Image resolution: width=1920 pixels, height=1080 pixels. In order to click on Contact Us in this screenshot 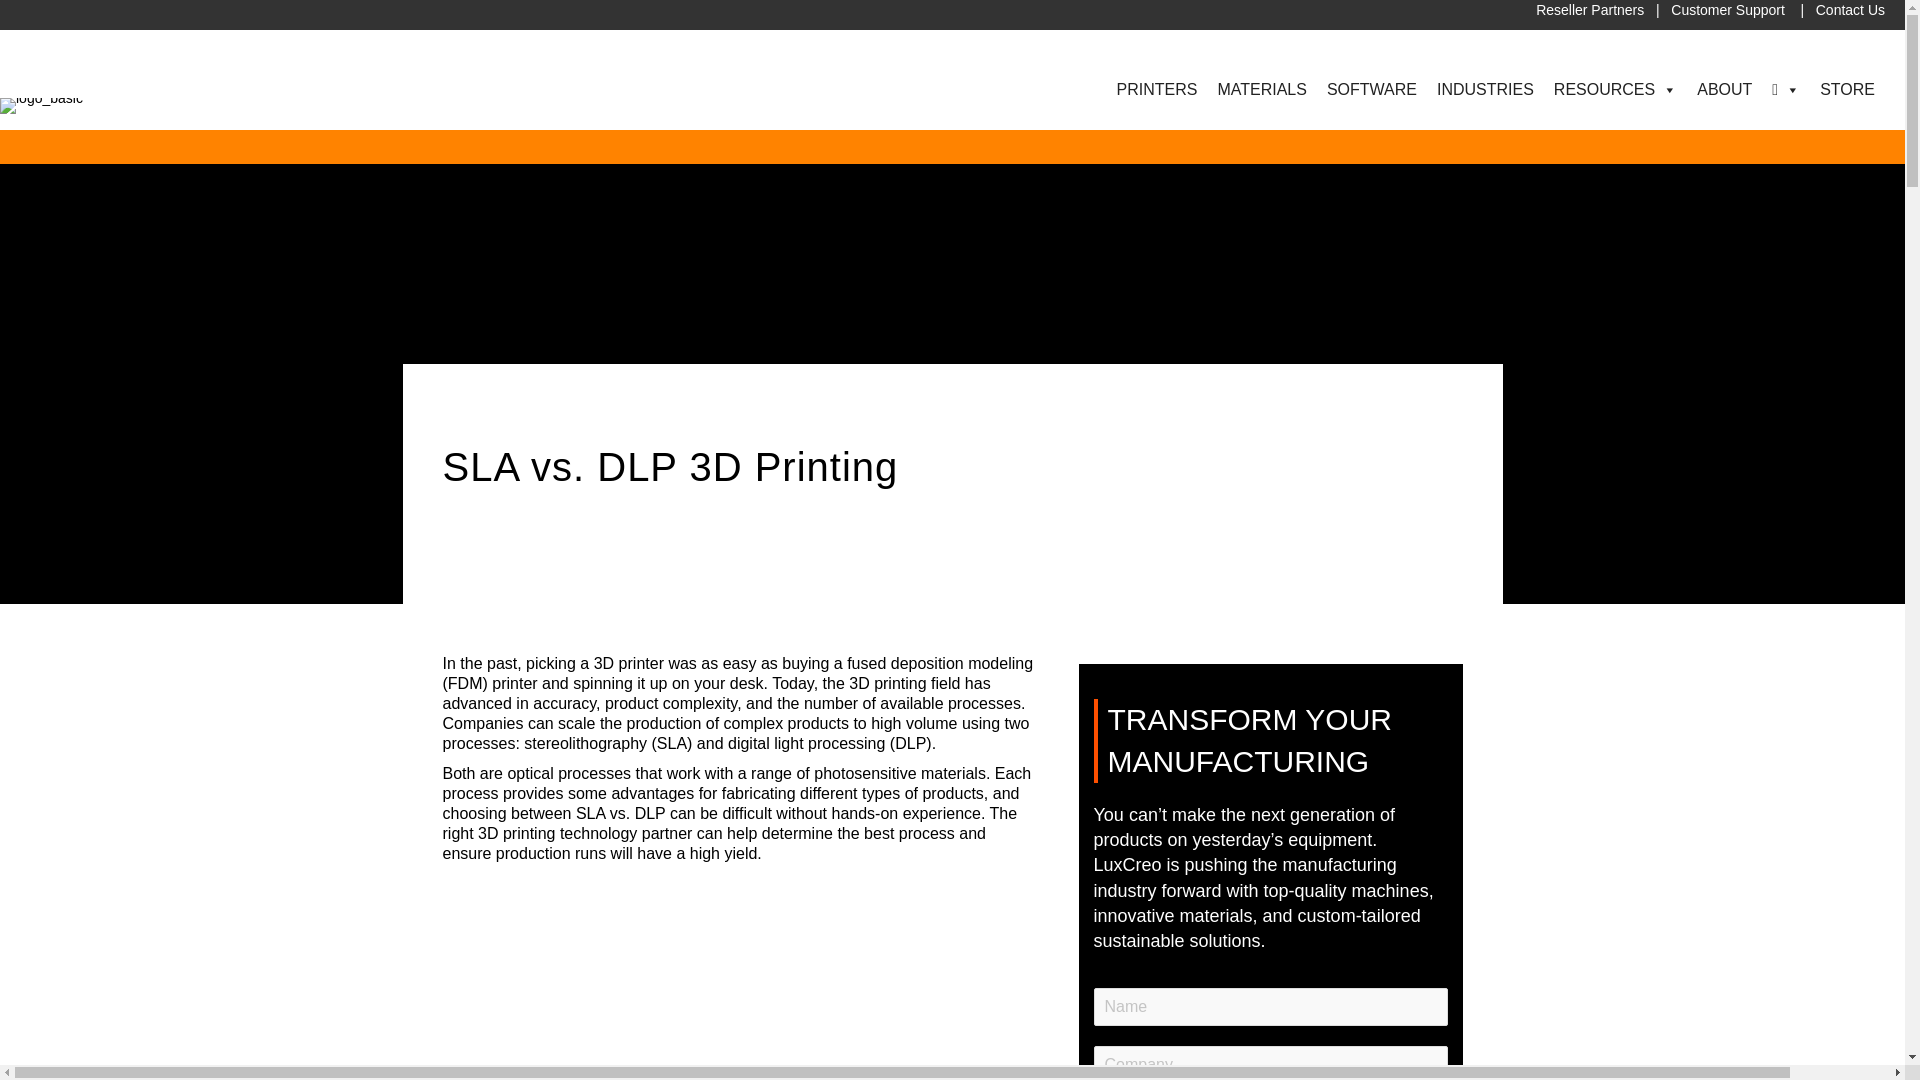, I will do `click(1850, 10)`.